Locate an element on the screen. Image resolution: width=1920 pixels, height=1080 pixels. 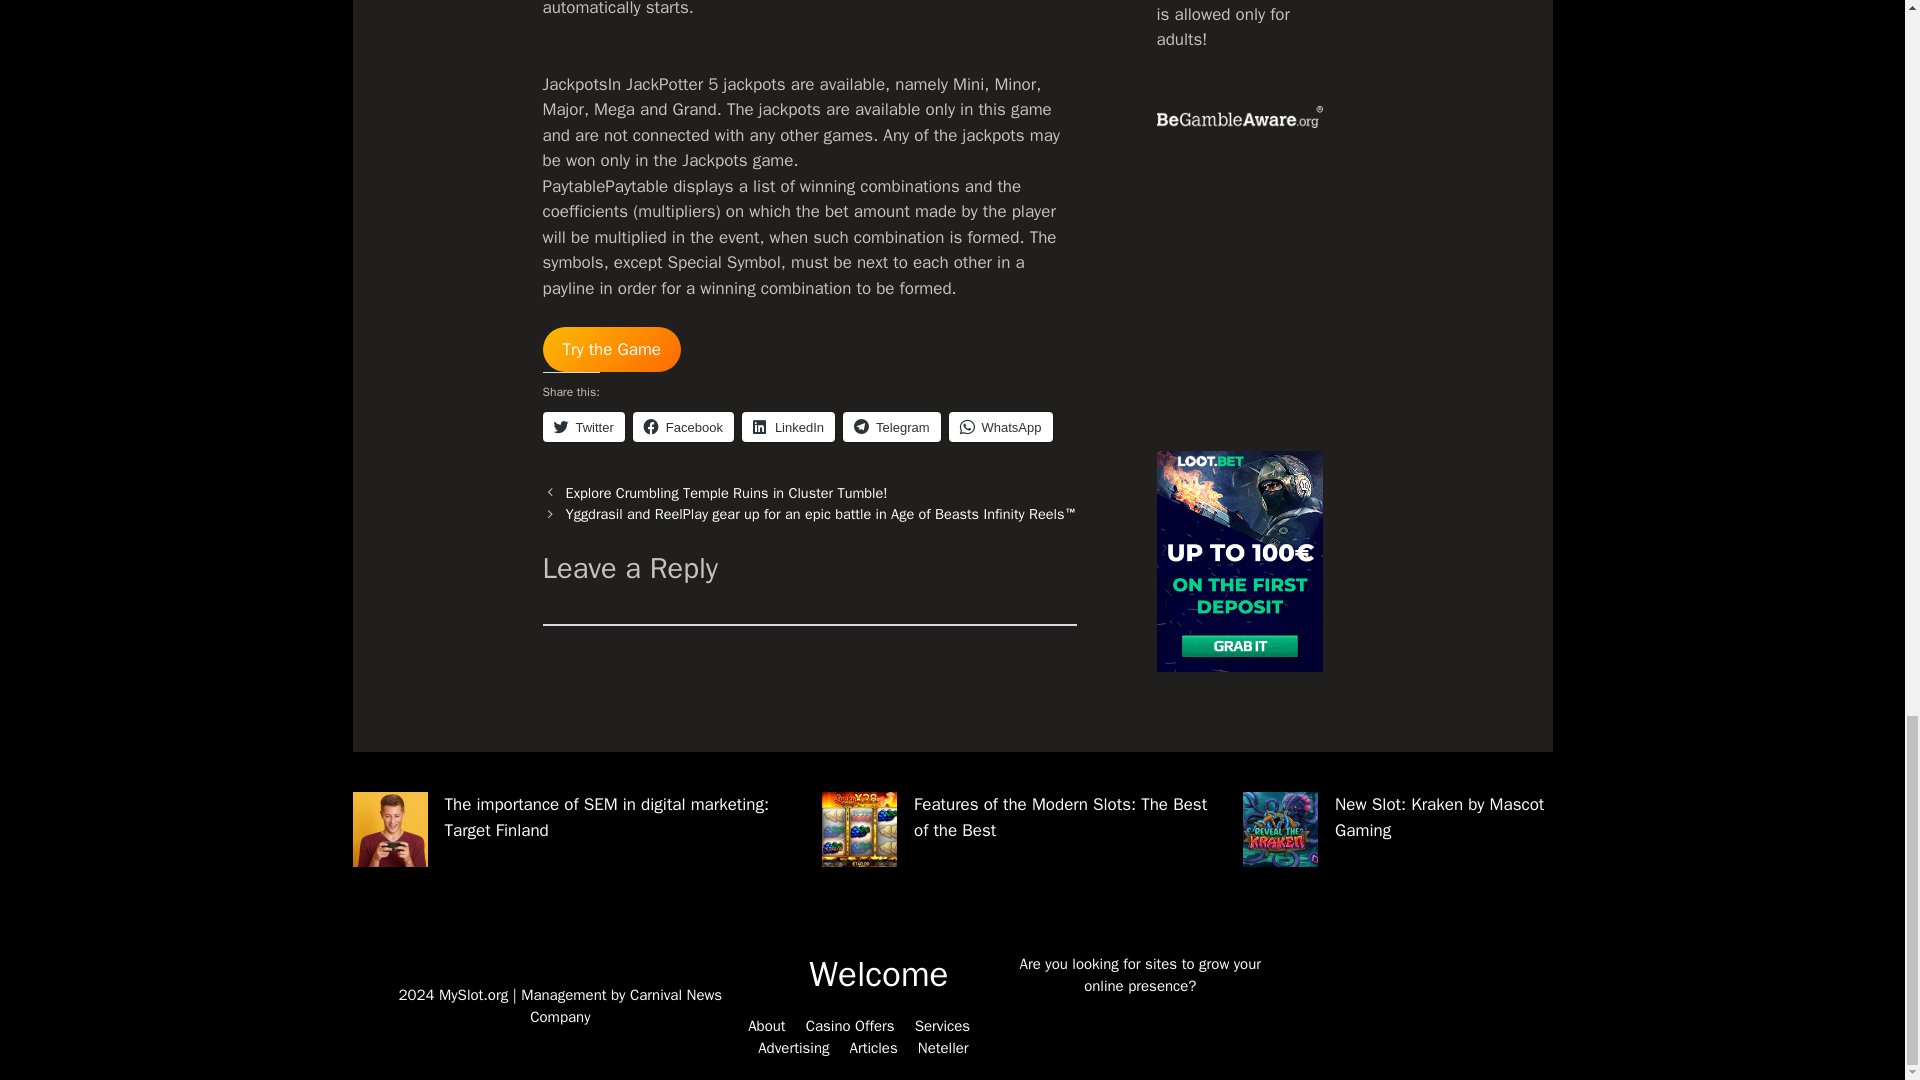
Click to share on Telegram is located at coordinates (891, 426).